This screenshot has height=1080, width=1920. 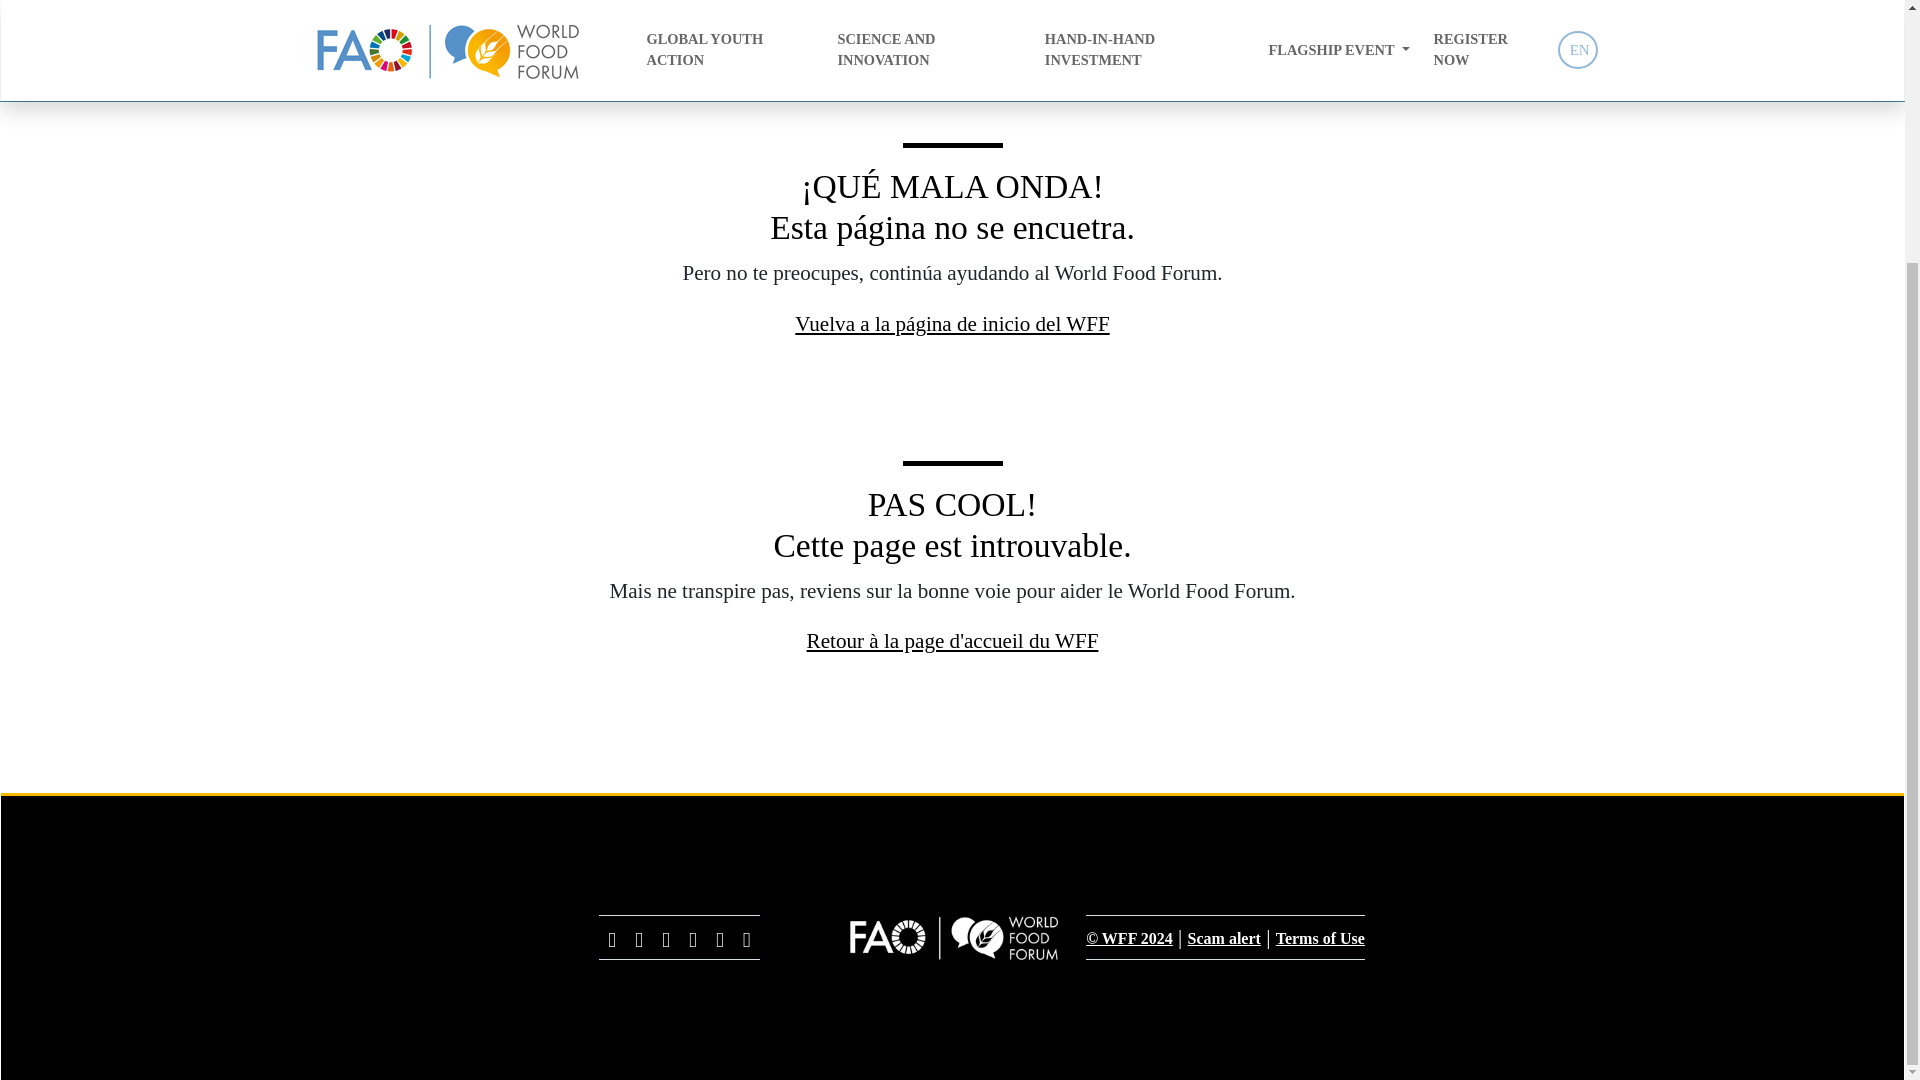 I want to click on Twitter, so click(x=612, y=936).